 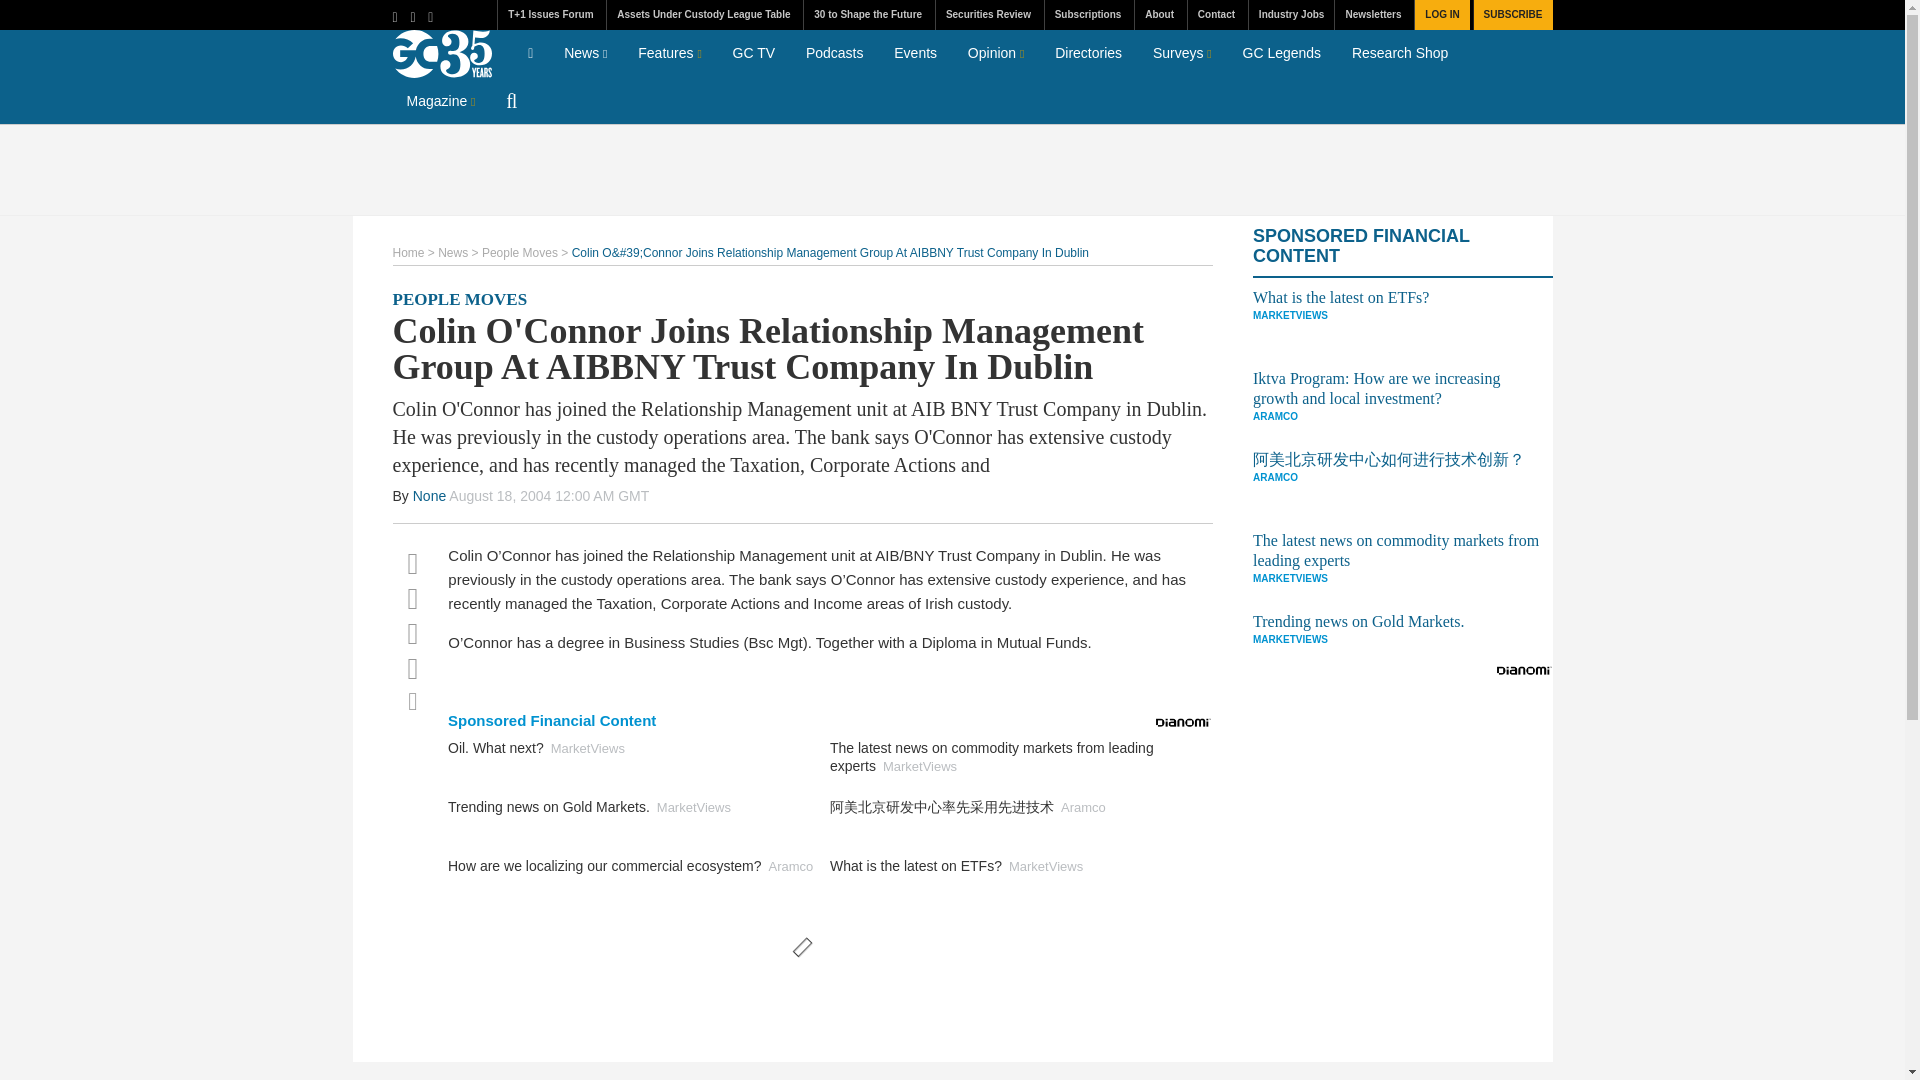 I want to click on 30 to Shape the Future, so click(x=866, y=15).